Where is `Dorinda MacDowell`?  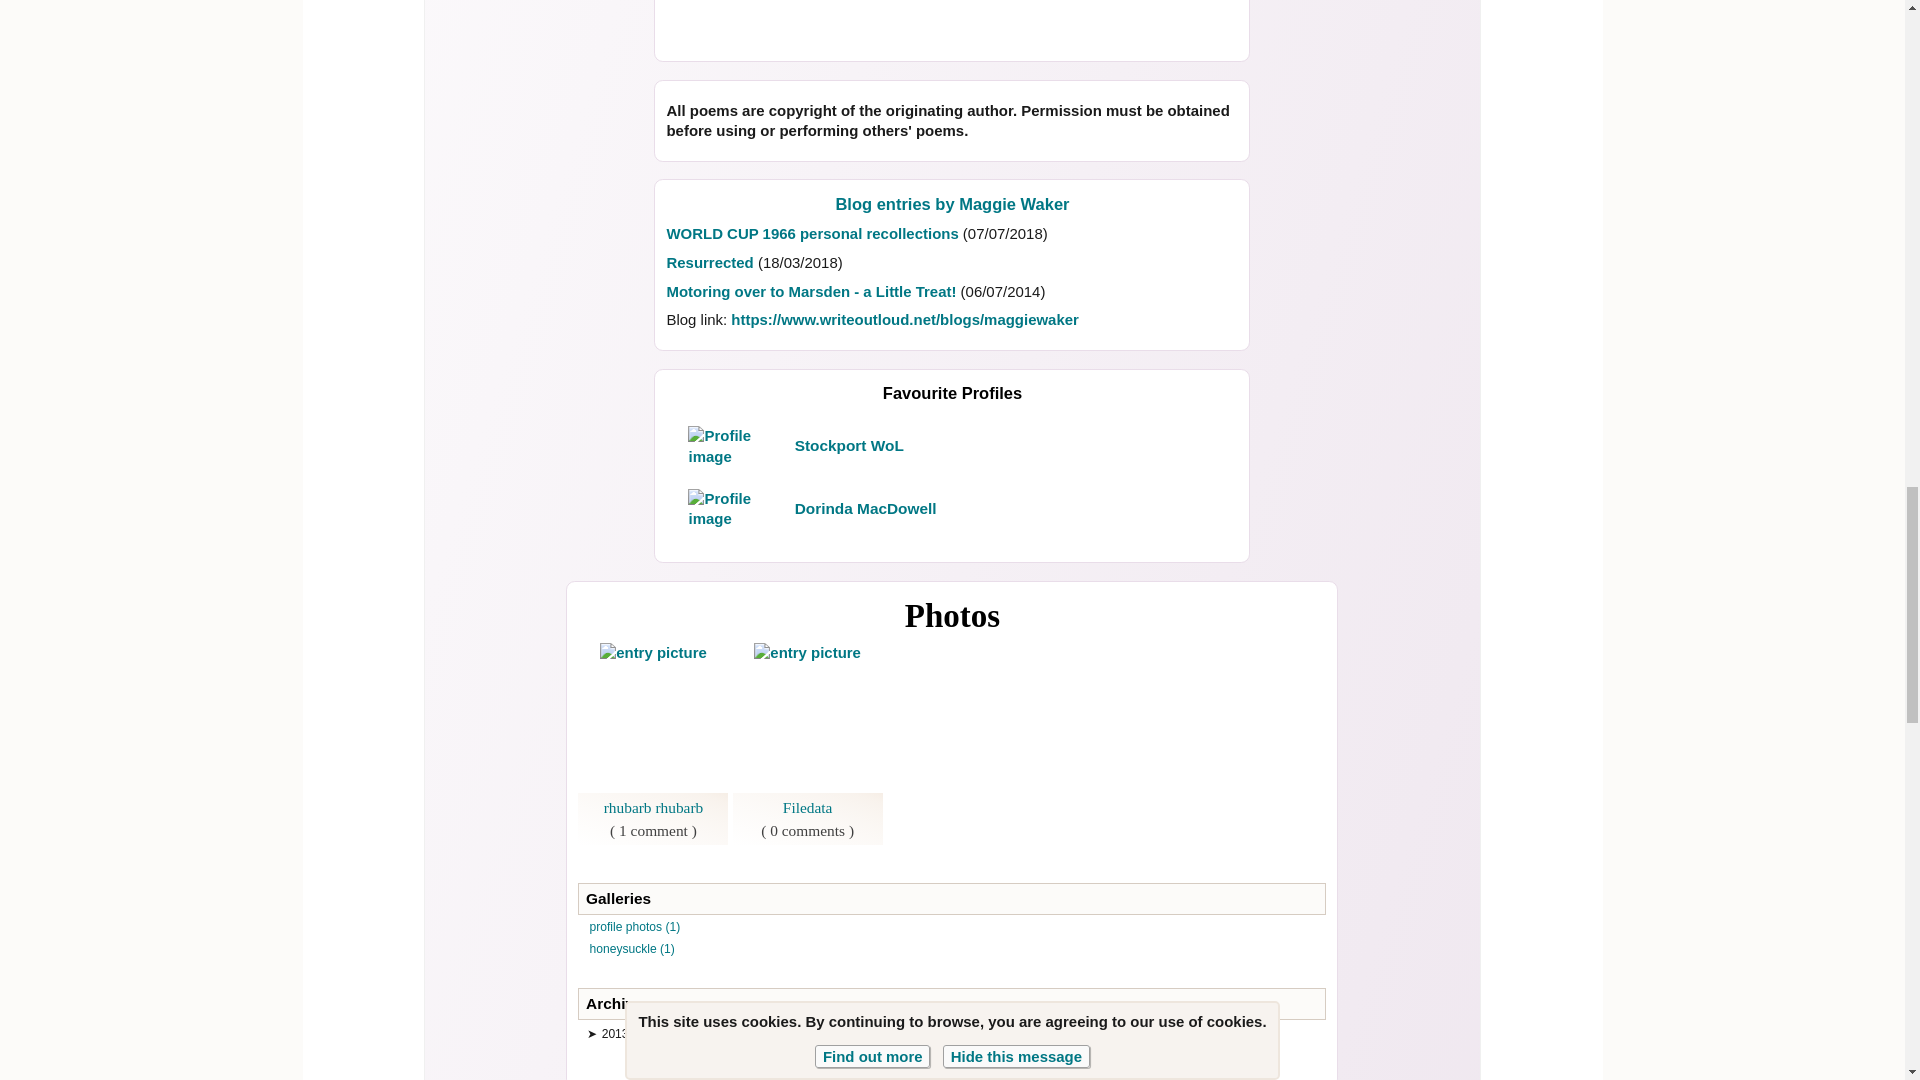 Dorinda MacDowell is located at coordinates (865, 508).